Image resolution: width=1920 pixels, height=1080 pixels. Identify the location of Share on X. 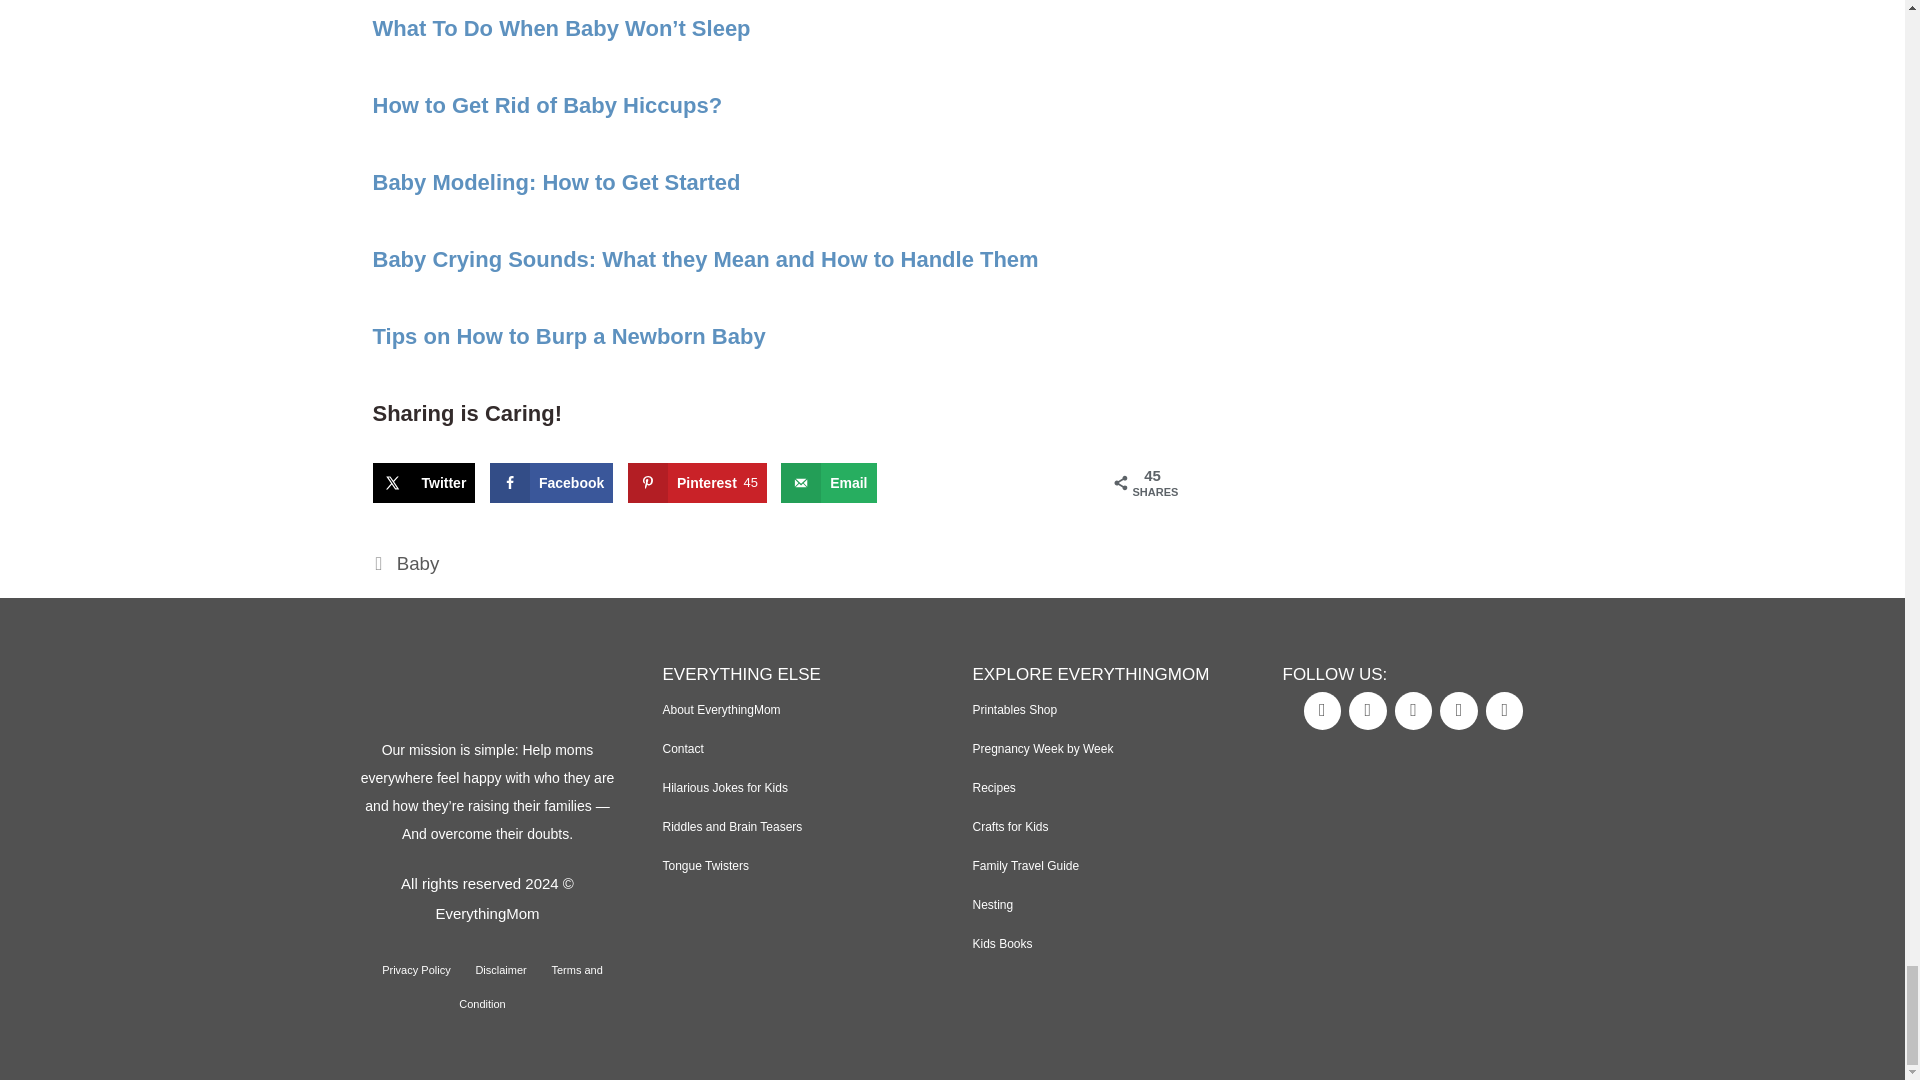
(423, 483).